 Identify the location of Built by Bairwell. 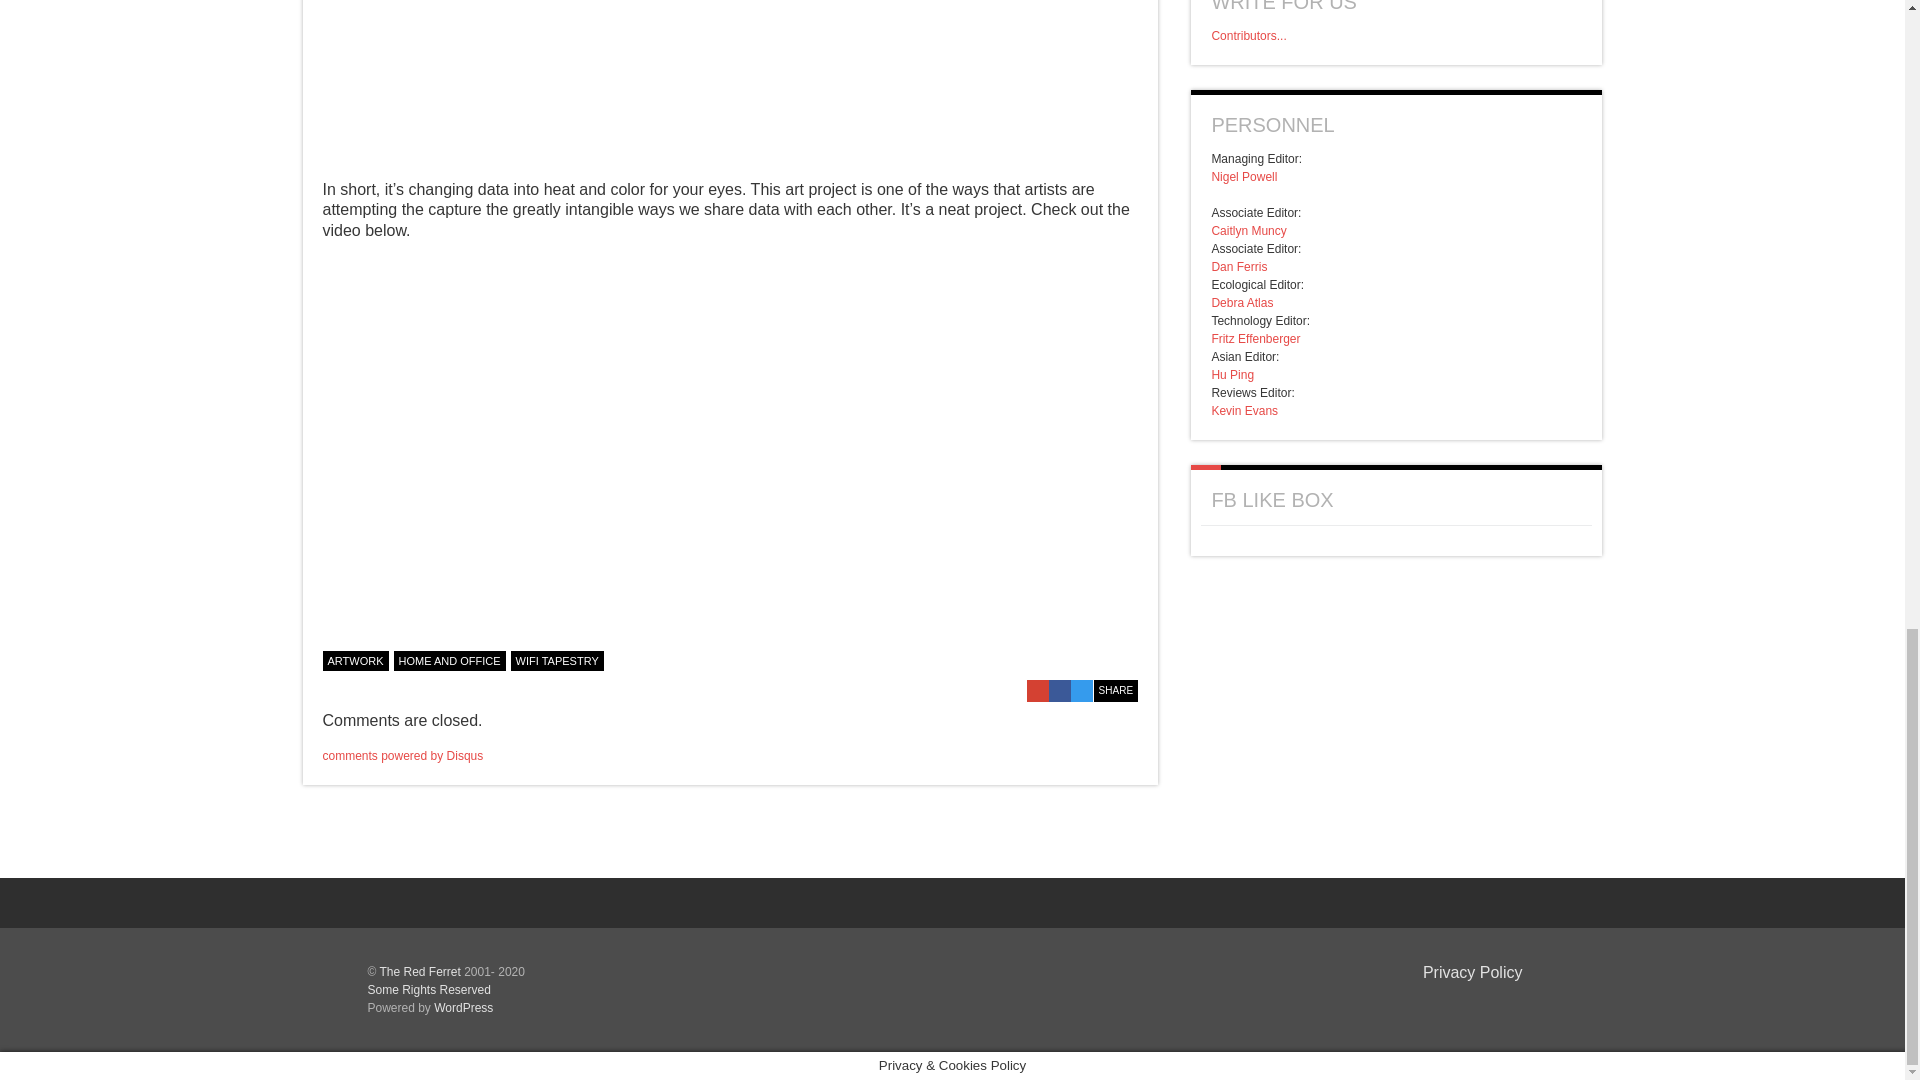
(1490, 1003).